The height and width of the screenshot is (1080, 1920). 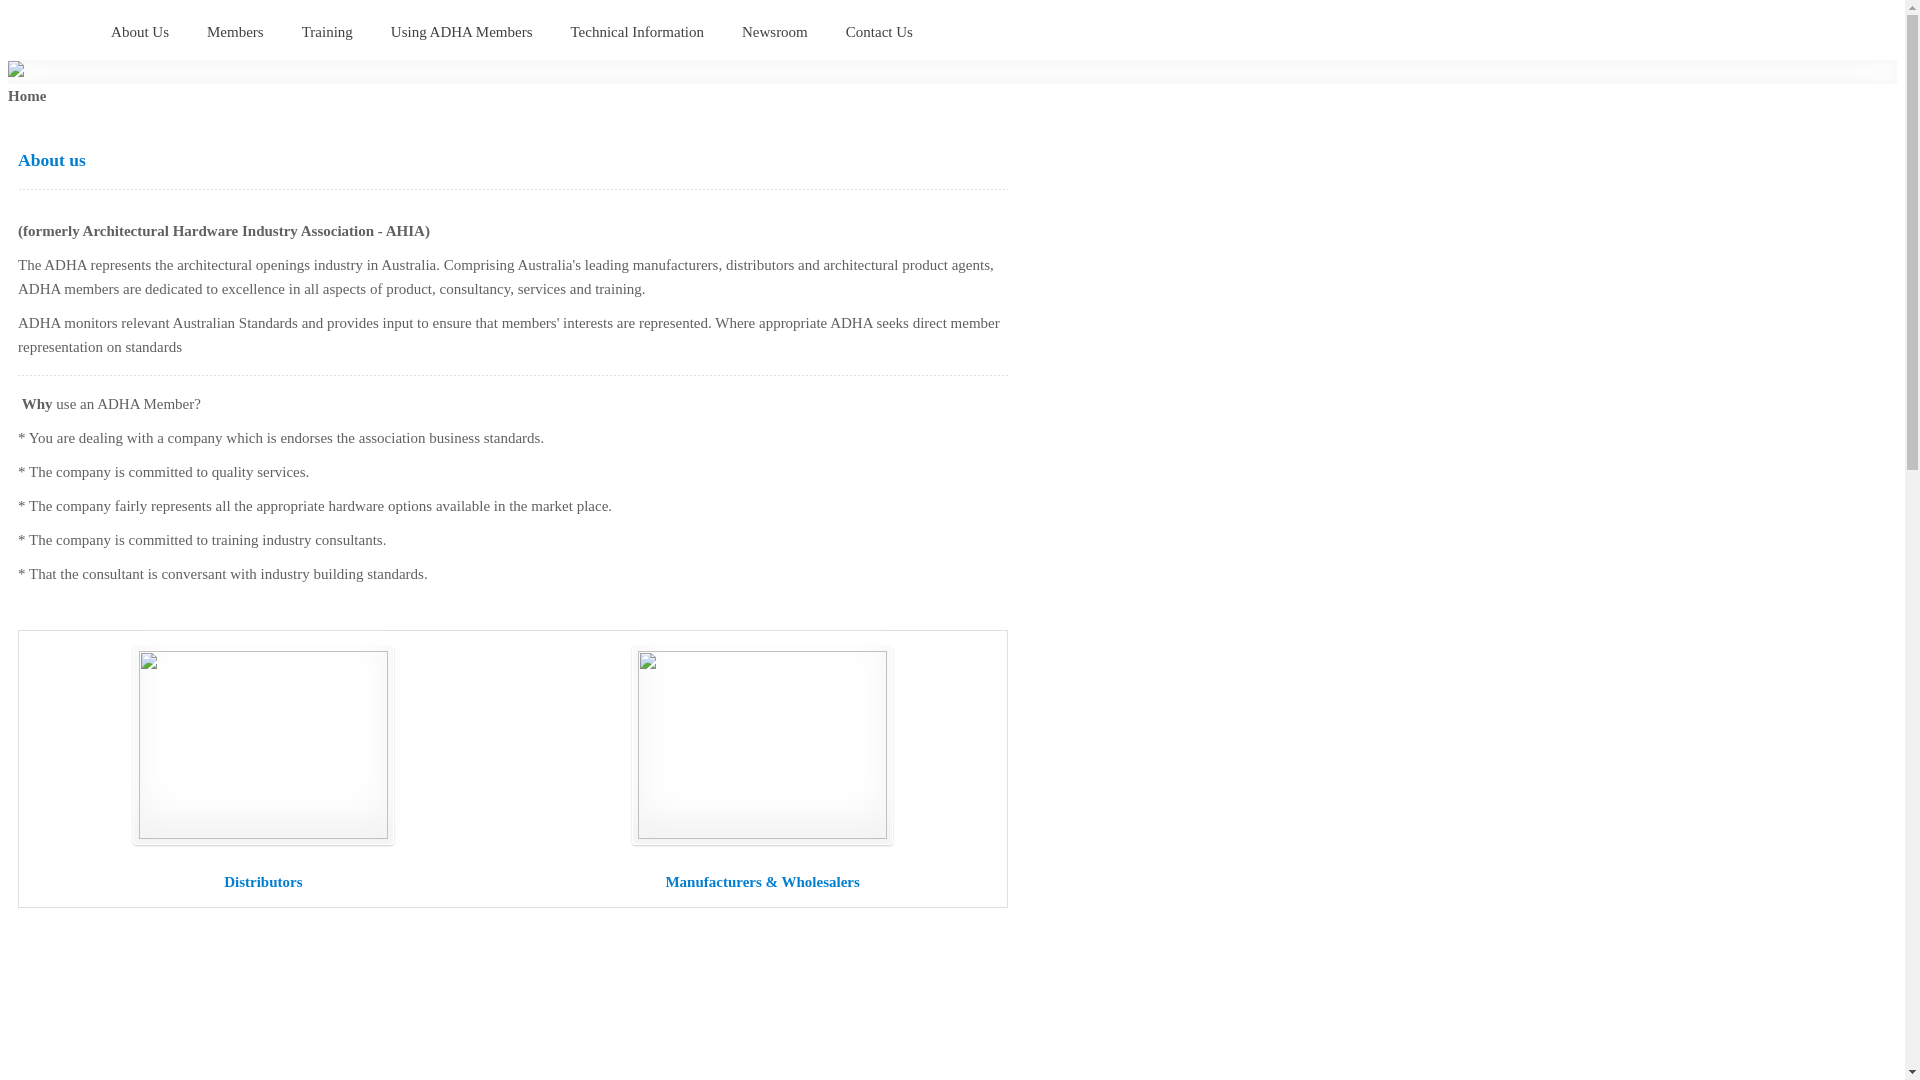 What do you see at coordinates (463, 33) in the screenshot?
I see `Using ADHA Members` at bounding box center [463, 33].